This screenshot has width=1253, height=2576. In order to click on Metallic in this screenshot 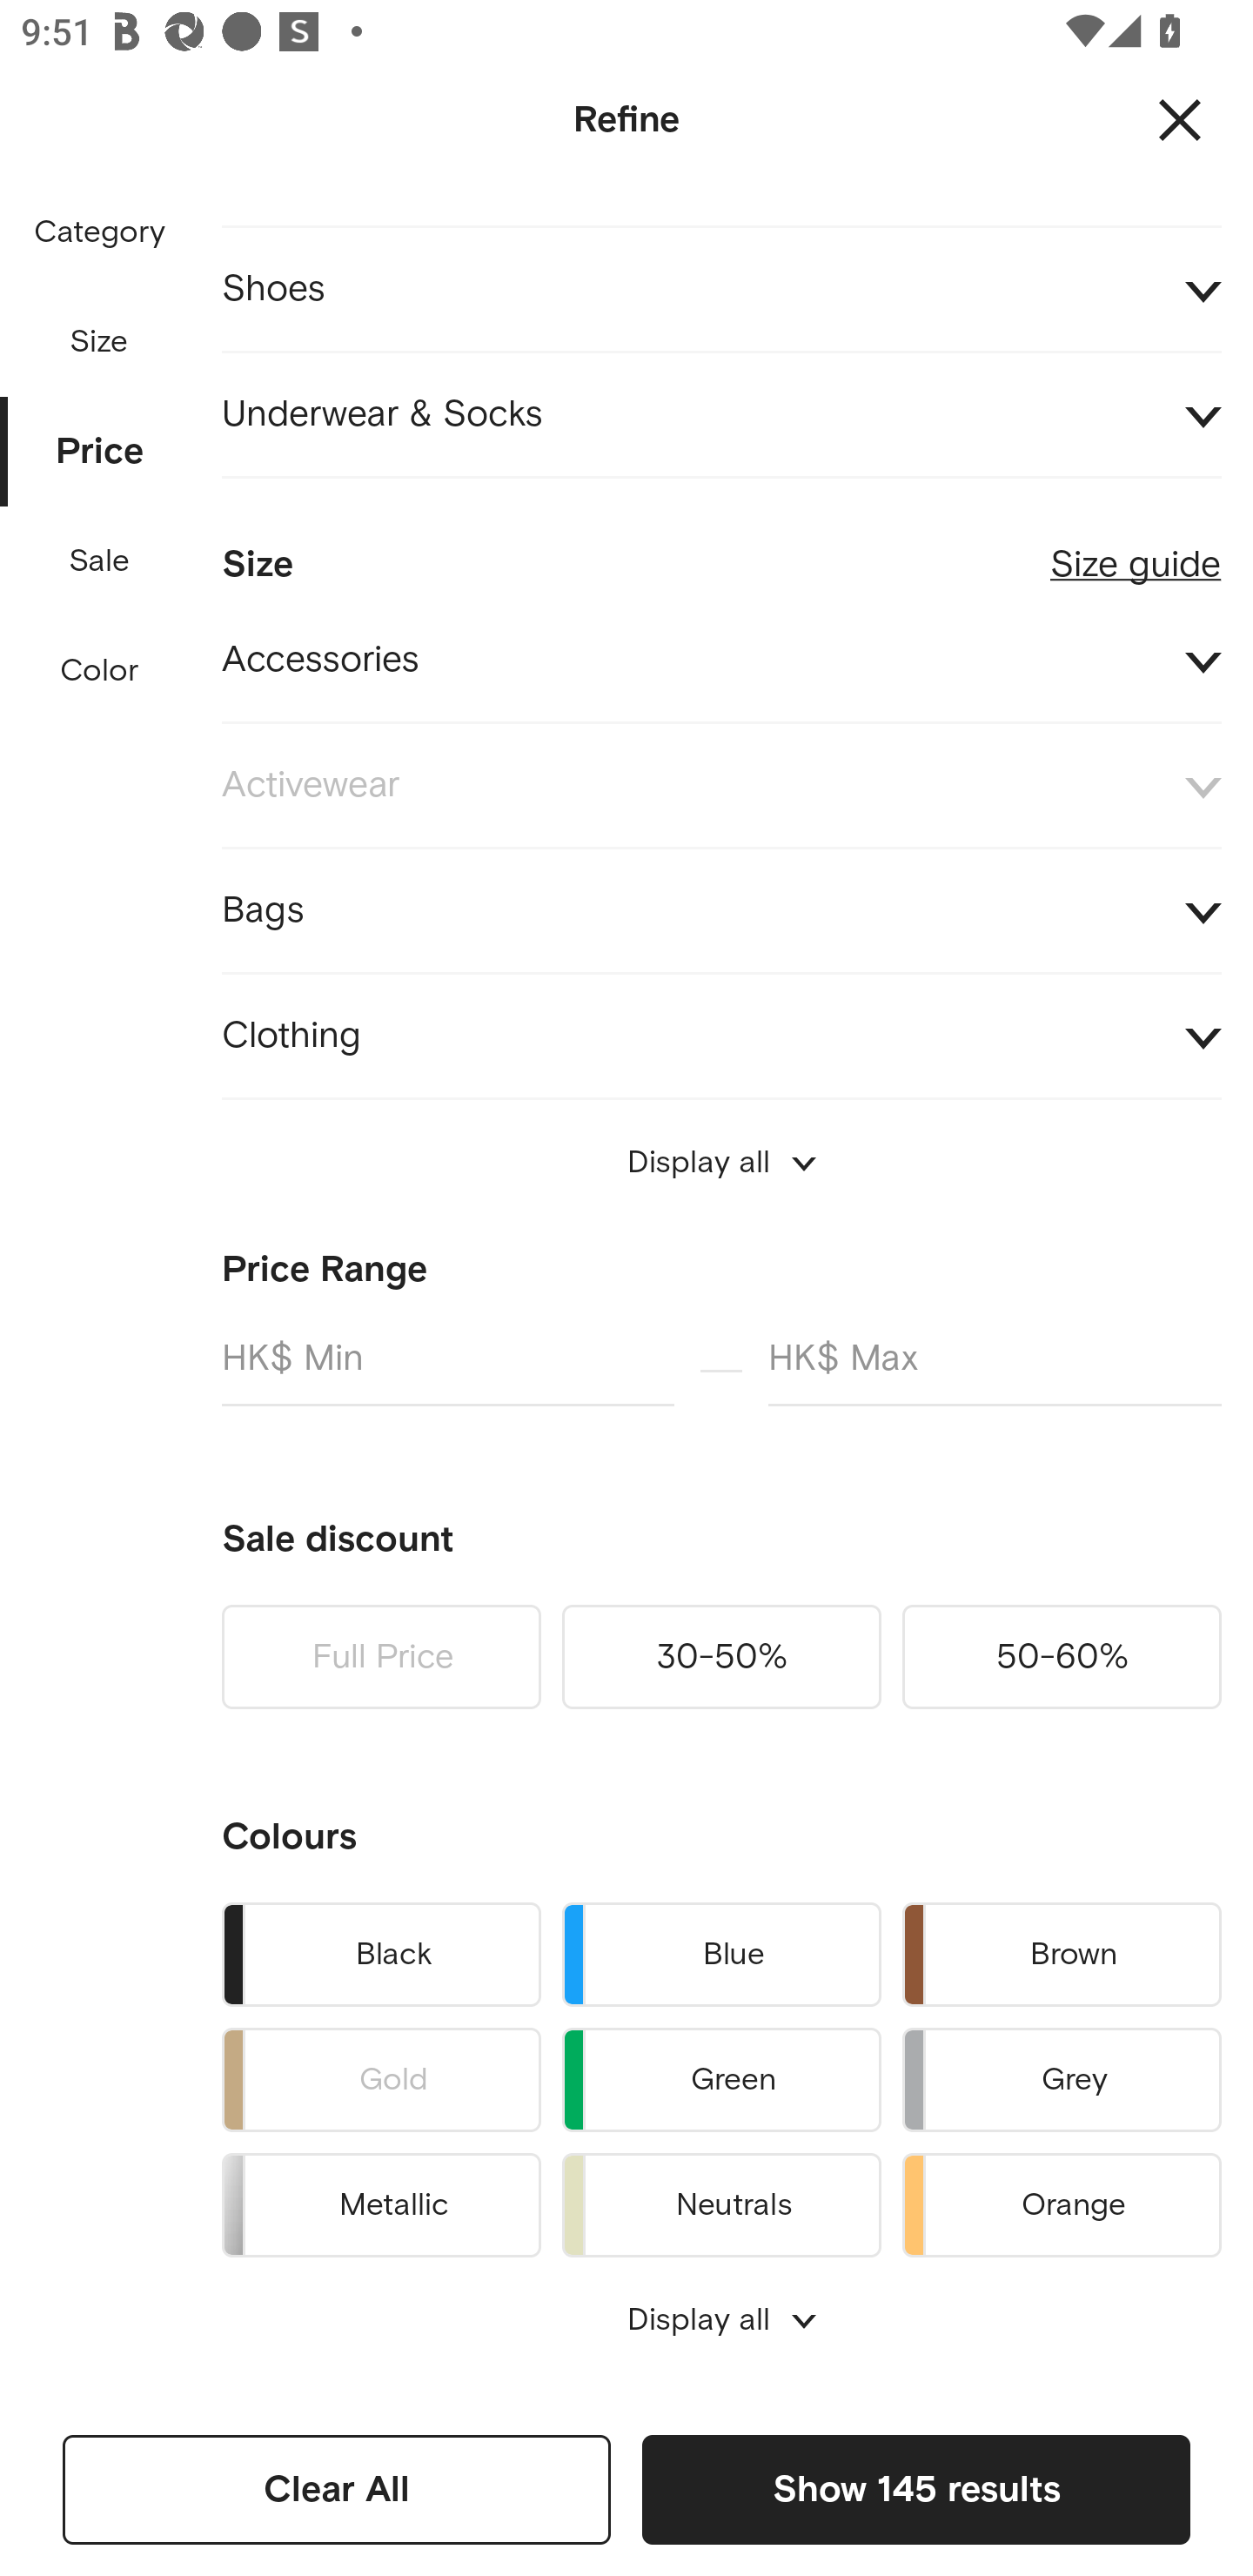, I will do `click(381, 2199)`.